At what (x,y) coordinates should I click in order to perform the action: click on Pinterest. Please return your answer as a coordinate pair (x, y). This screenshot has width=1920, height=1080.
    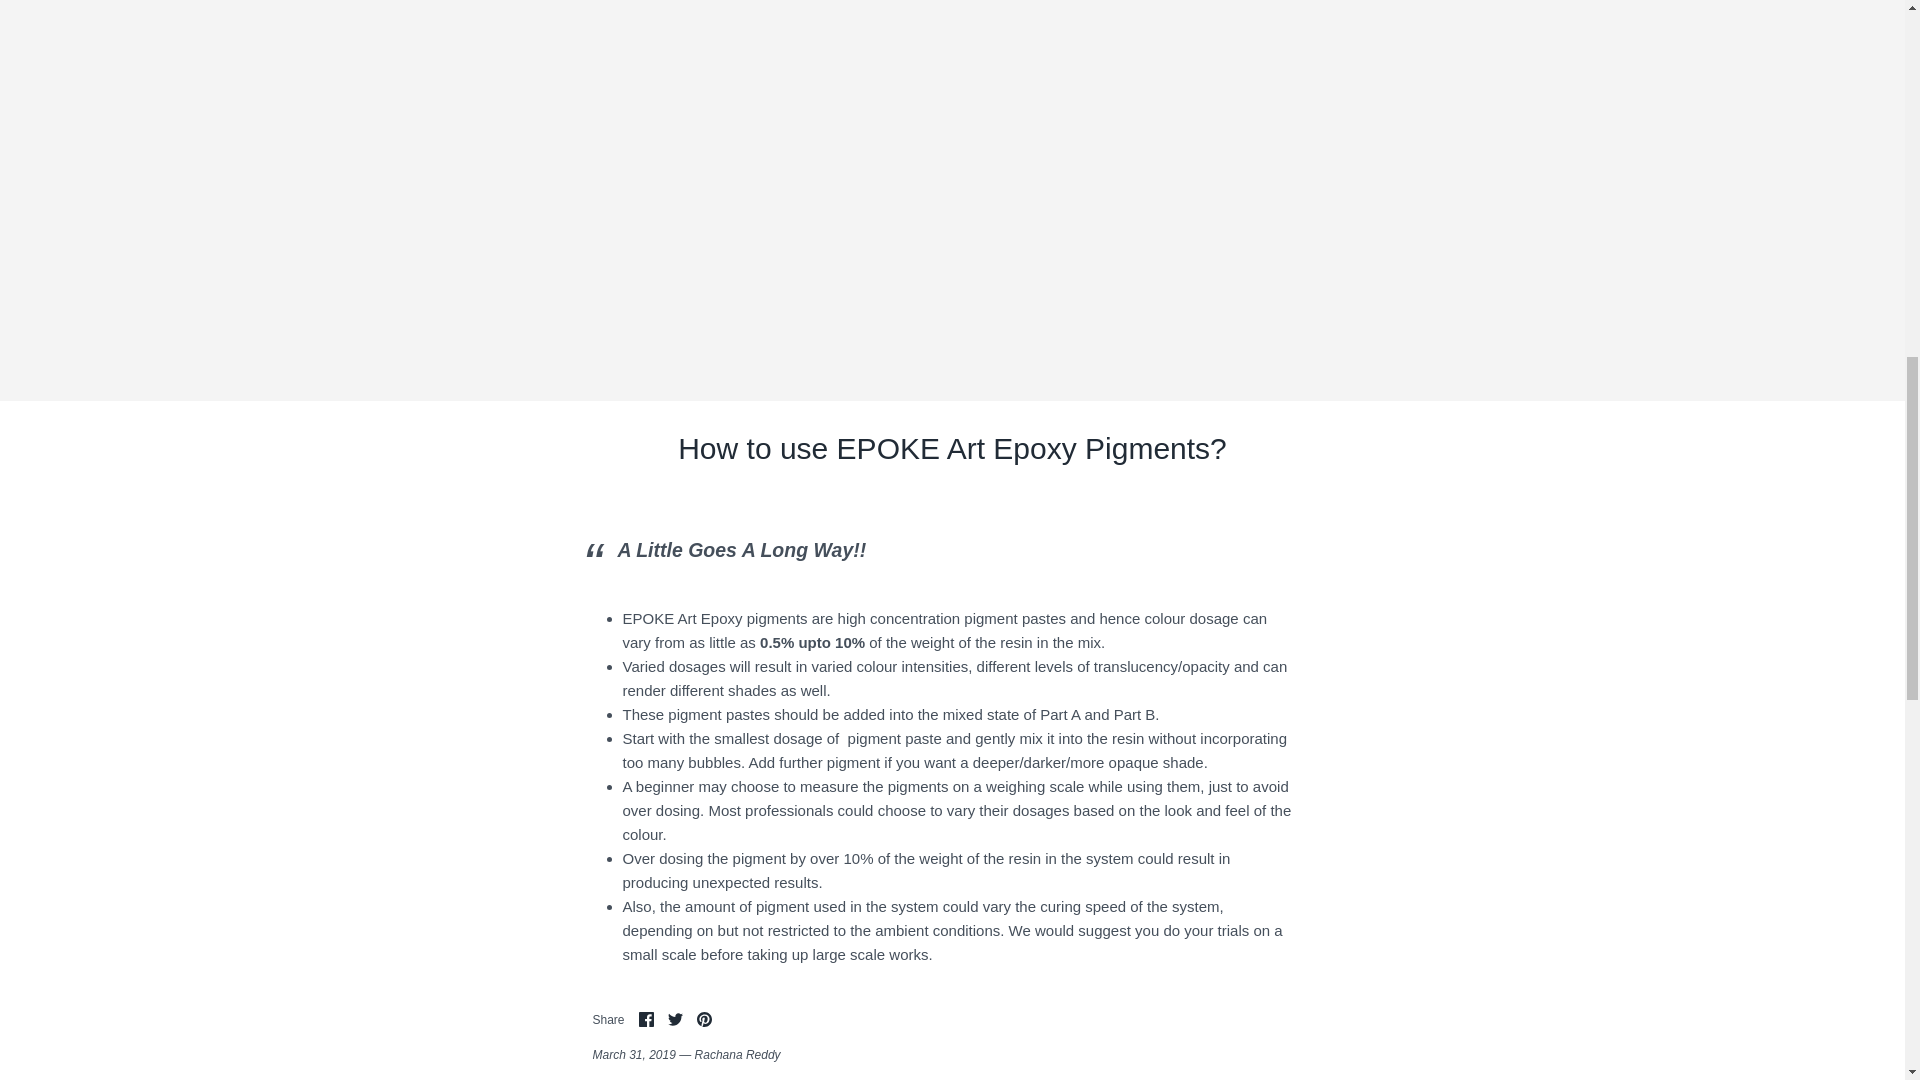
    Looking at the image, I should click on (704, 1019).